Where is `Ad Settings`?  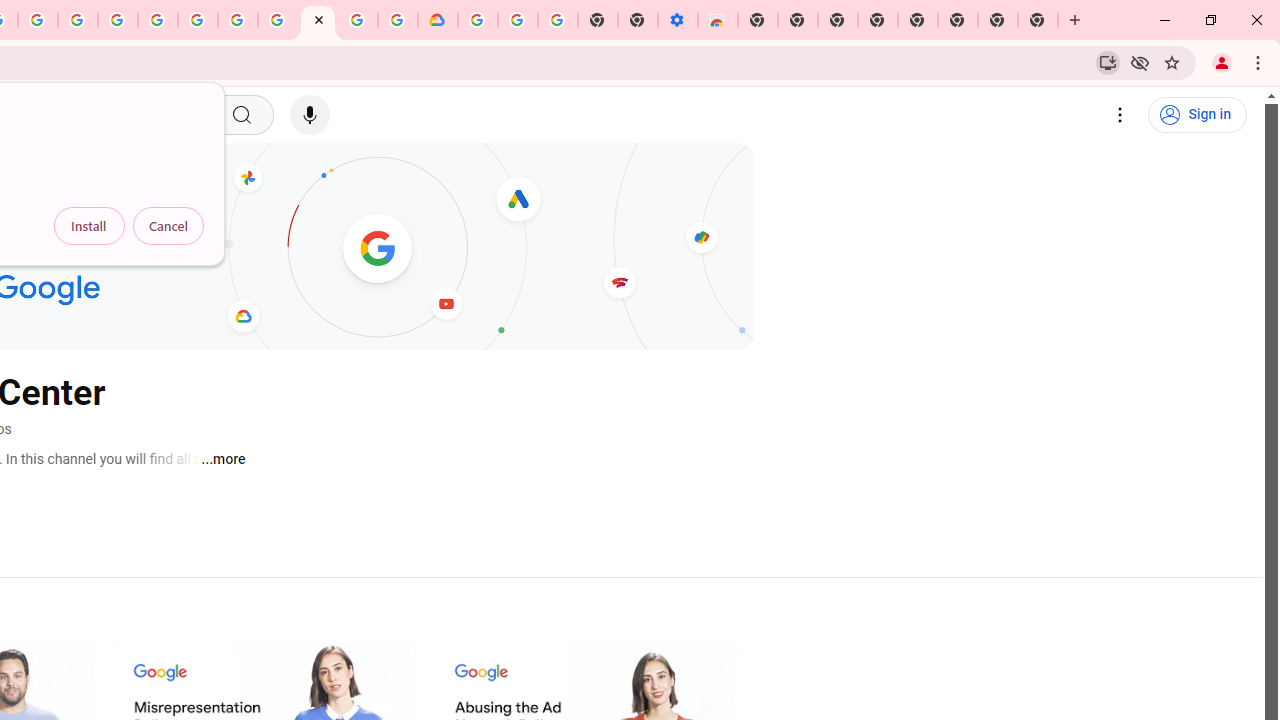 Ad Settings is located at coordinates (118, 20).